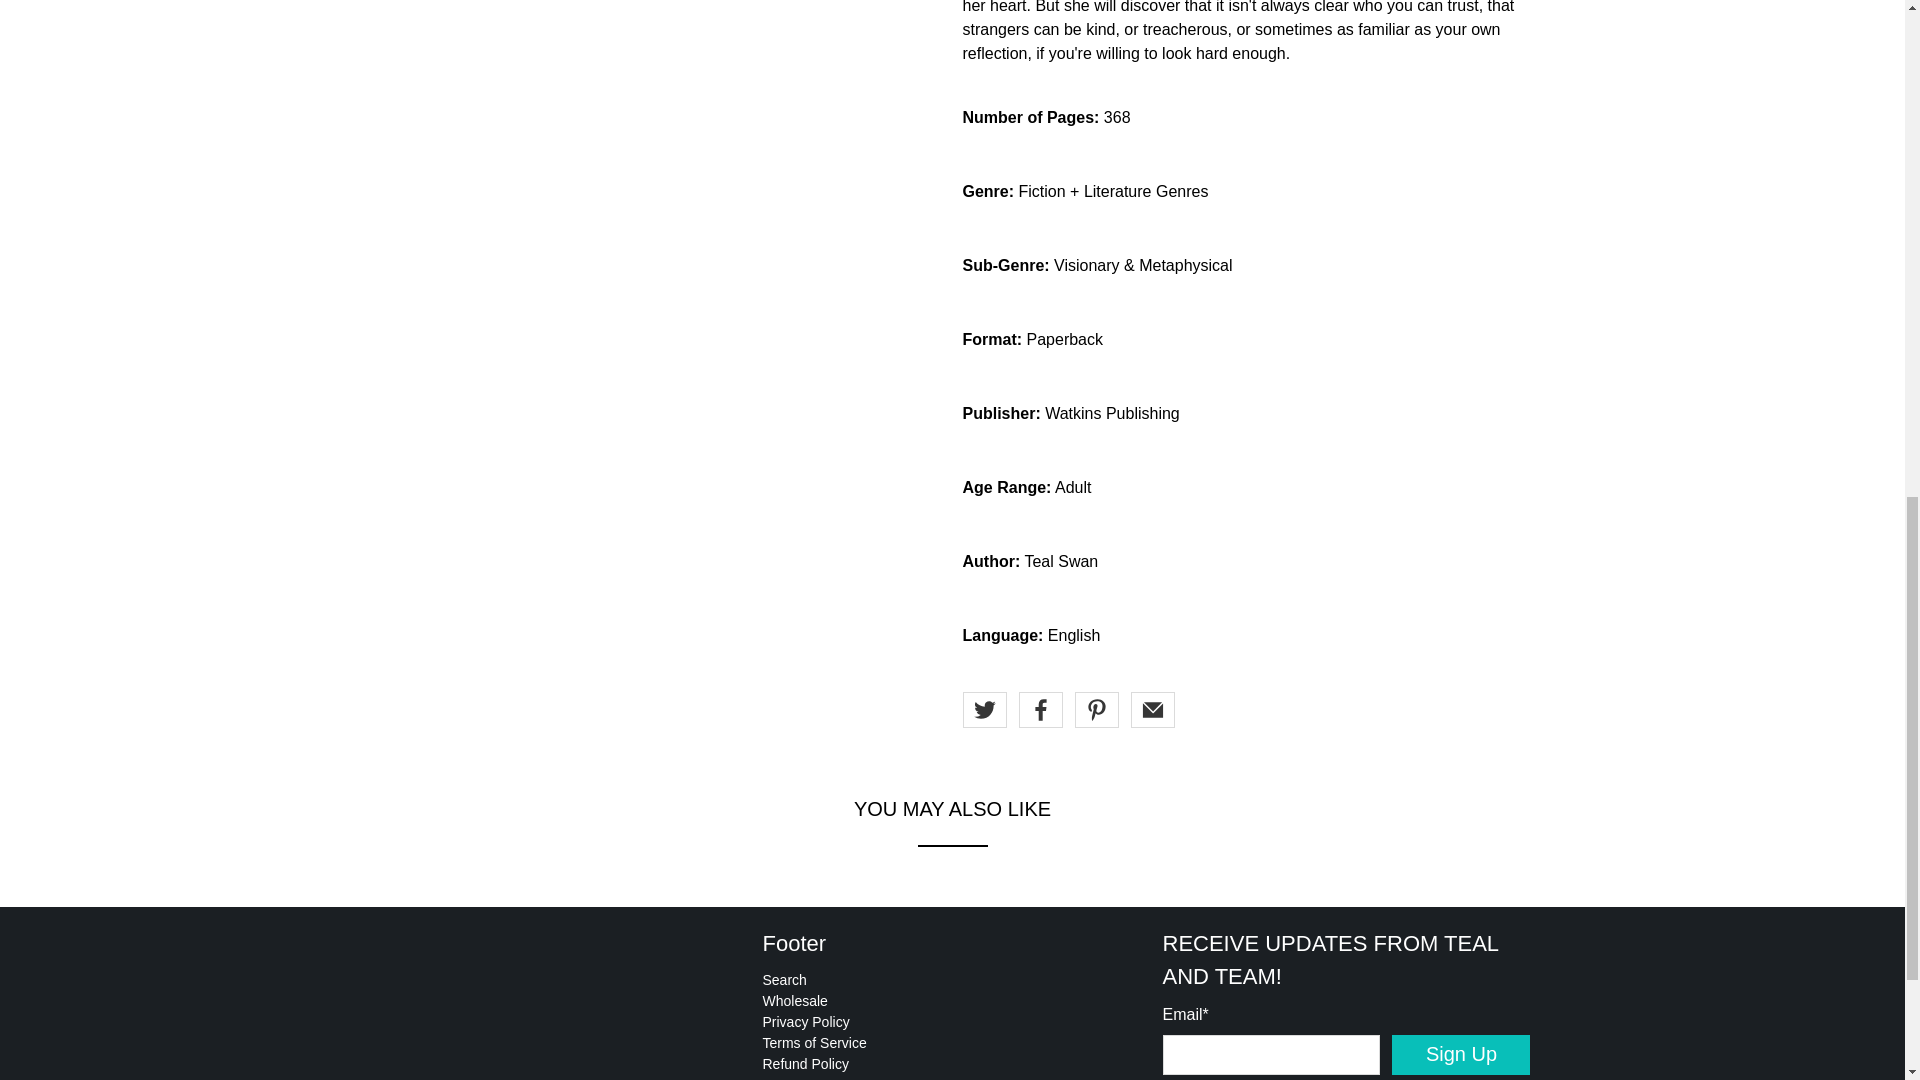 The width and height of the screenshot is (1920, 1080). I want to click on Share this on Facebook, so click(1039, 710).